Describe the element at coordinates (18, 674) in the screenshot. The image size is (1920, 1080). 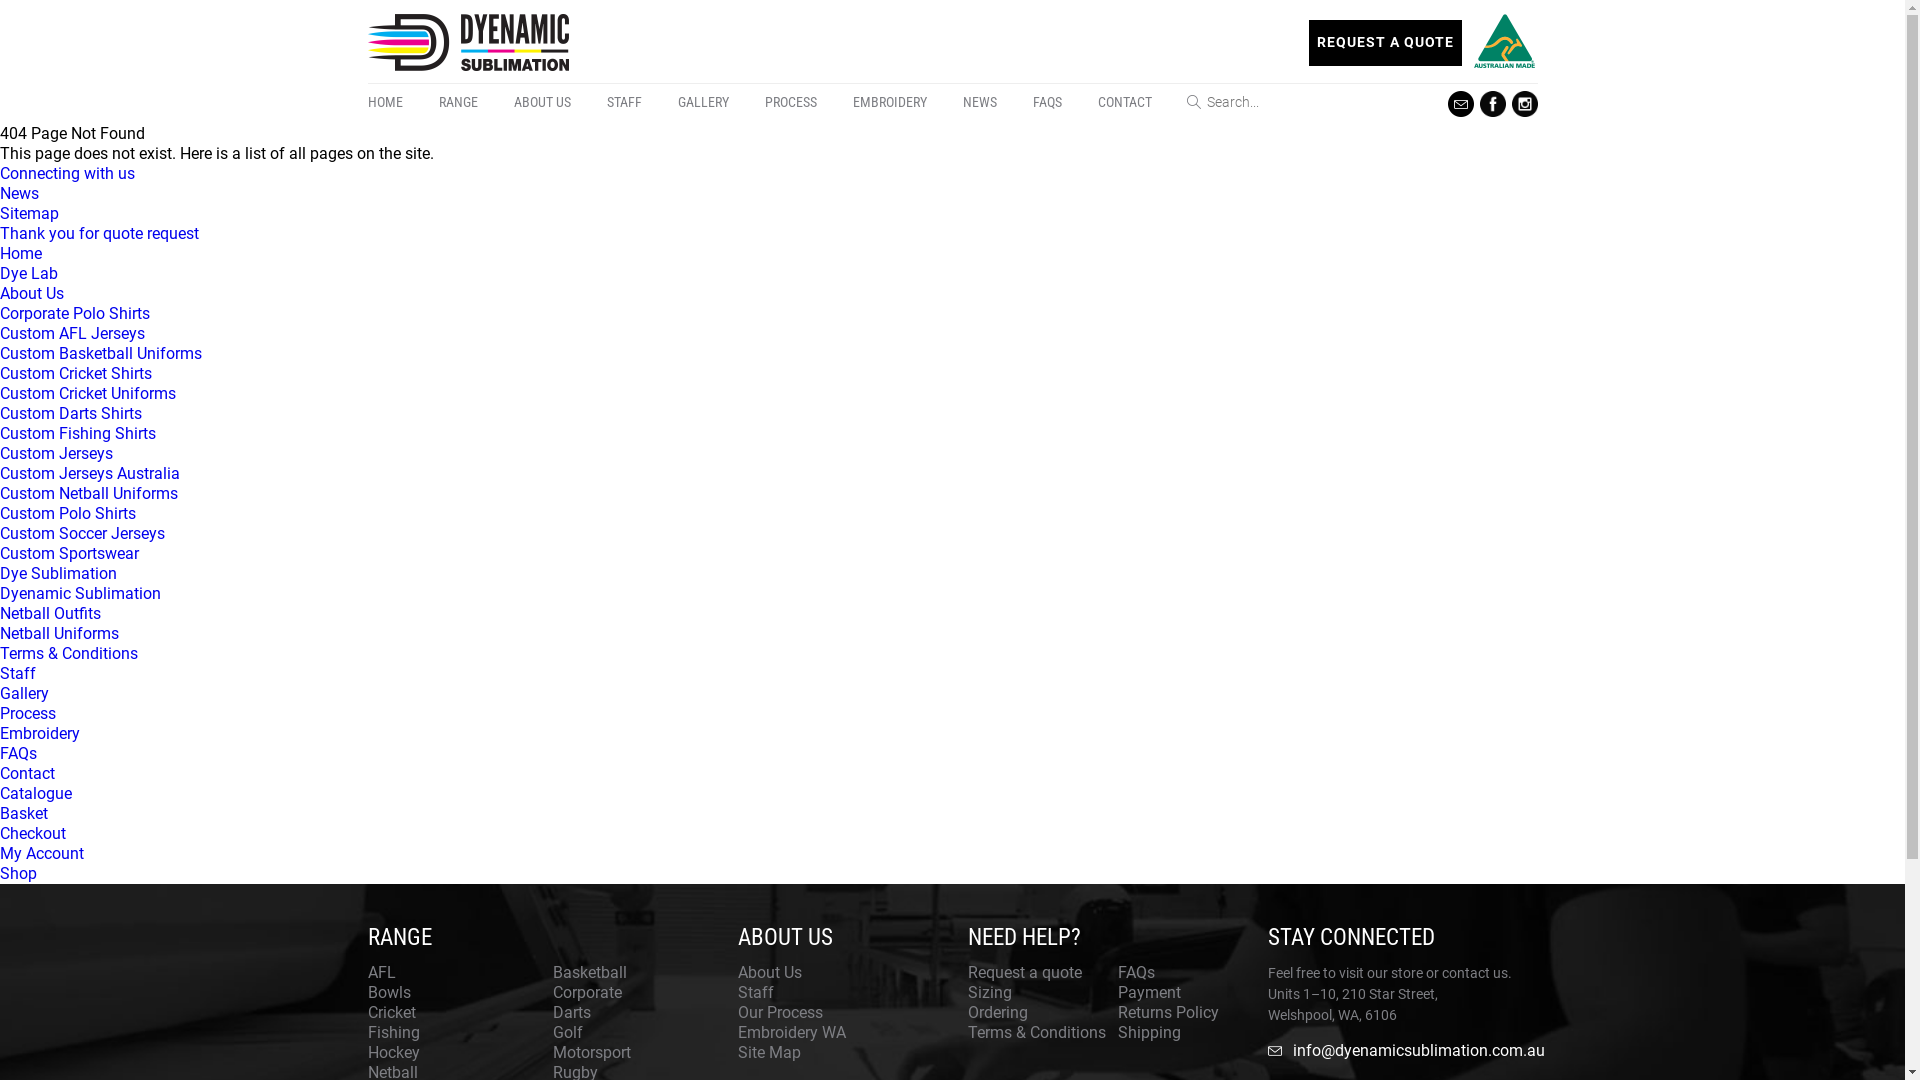
I see `Staff` at that location.